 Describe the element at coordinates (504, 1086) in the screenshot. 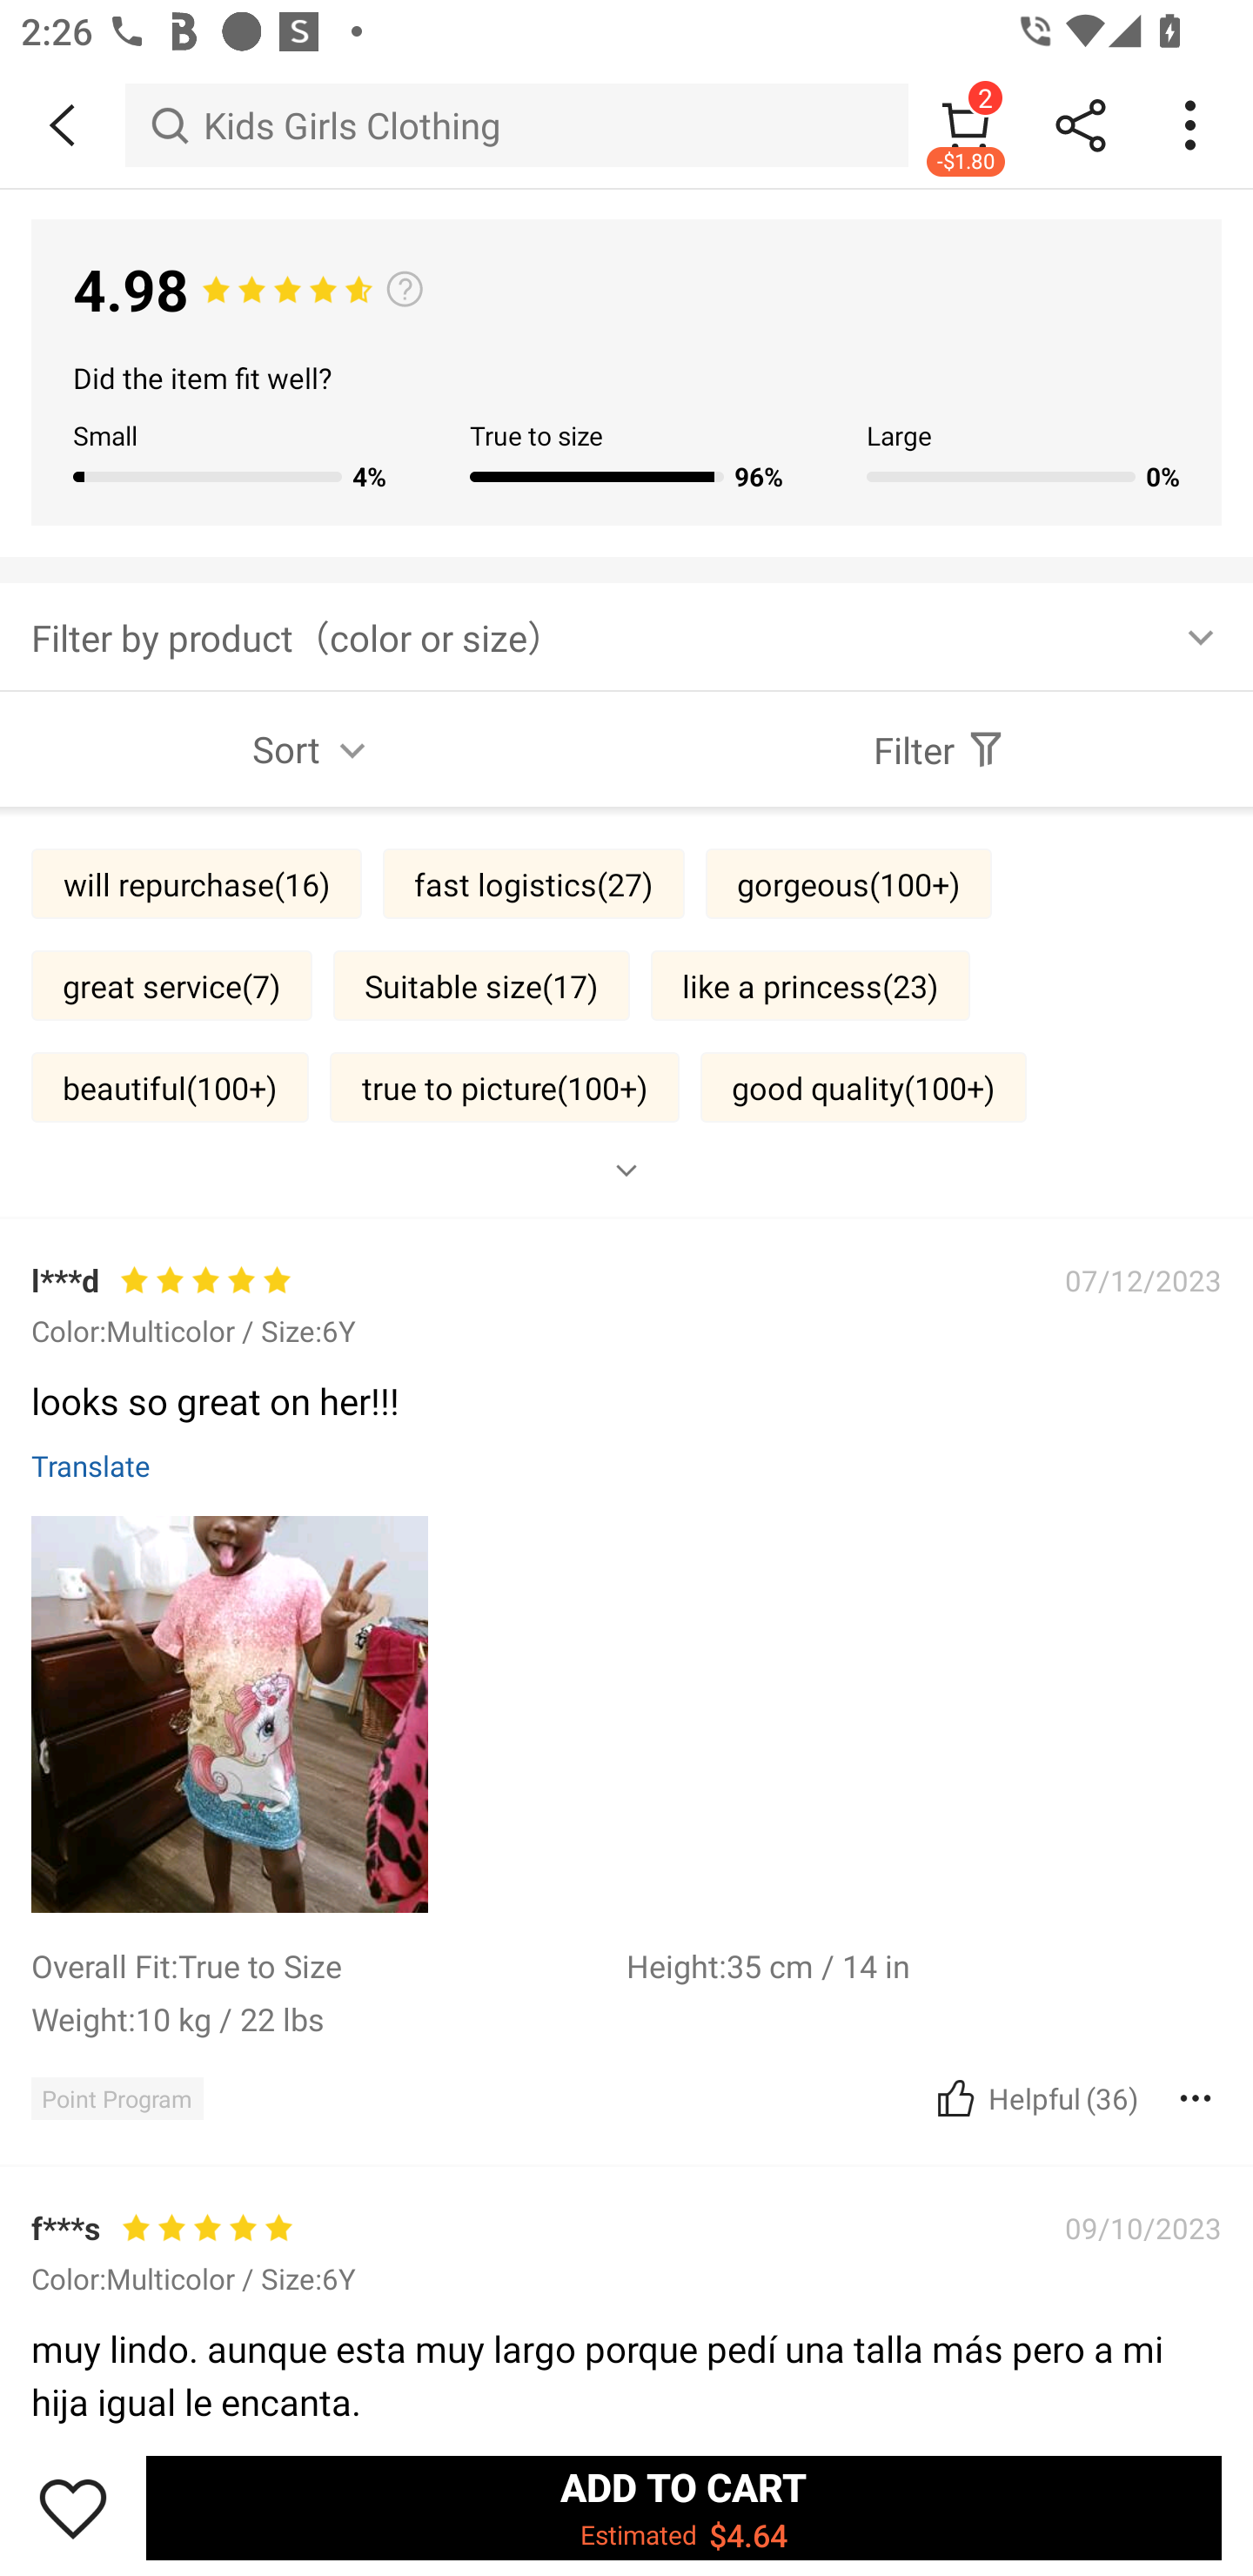

I see `true to picture(100‎+)` at that location.